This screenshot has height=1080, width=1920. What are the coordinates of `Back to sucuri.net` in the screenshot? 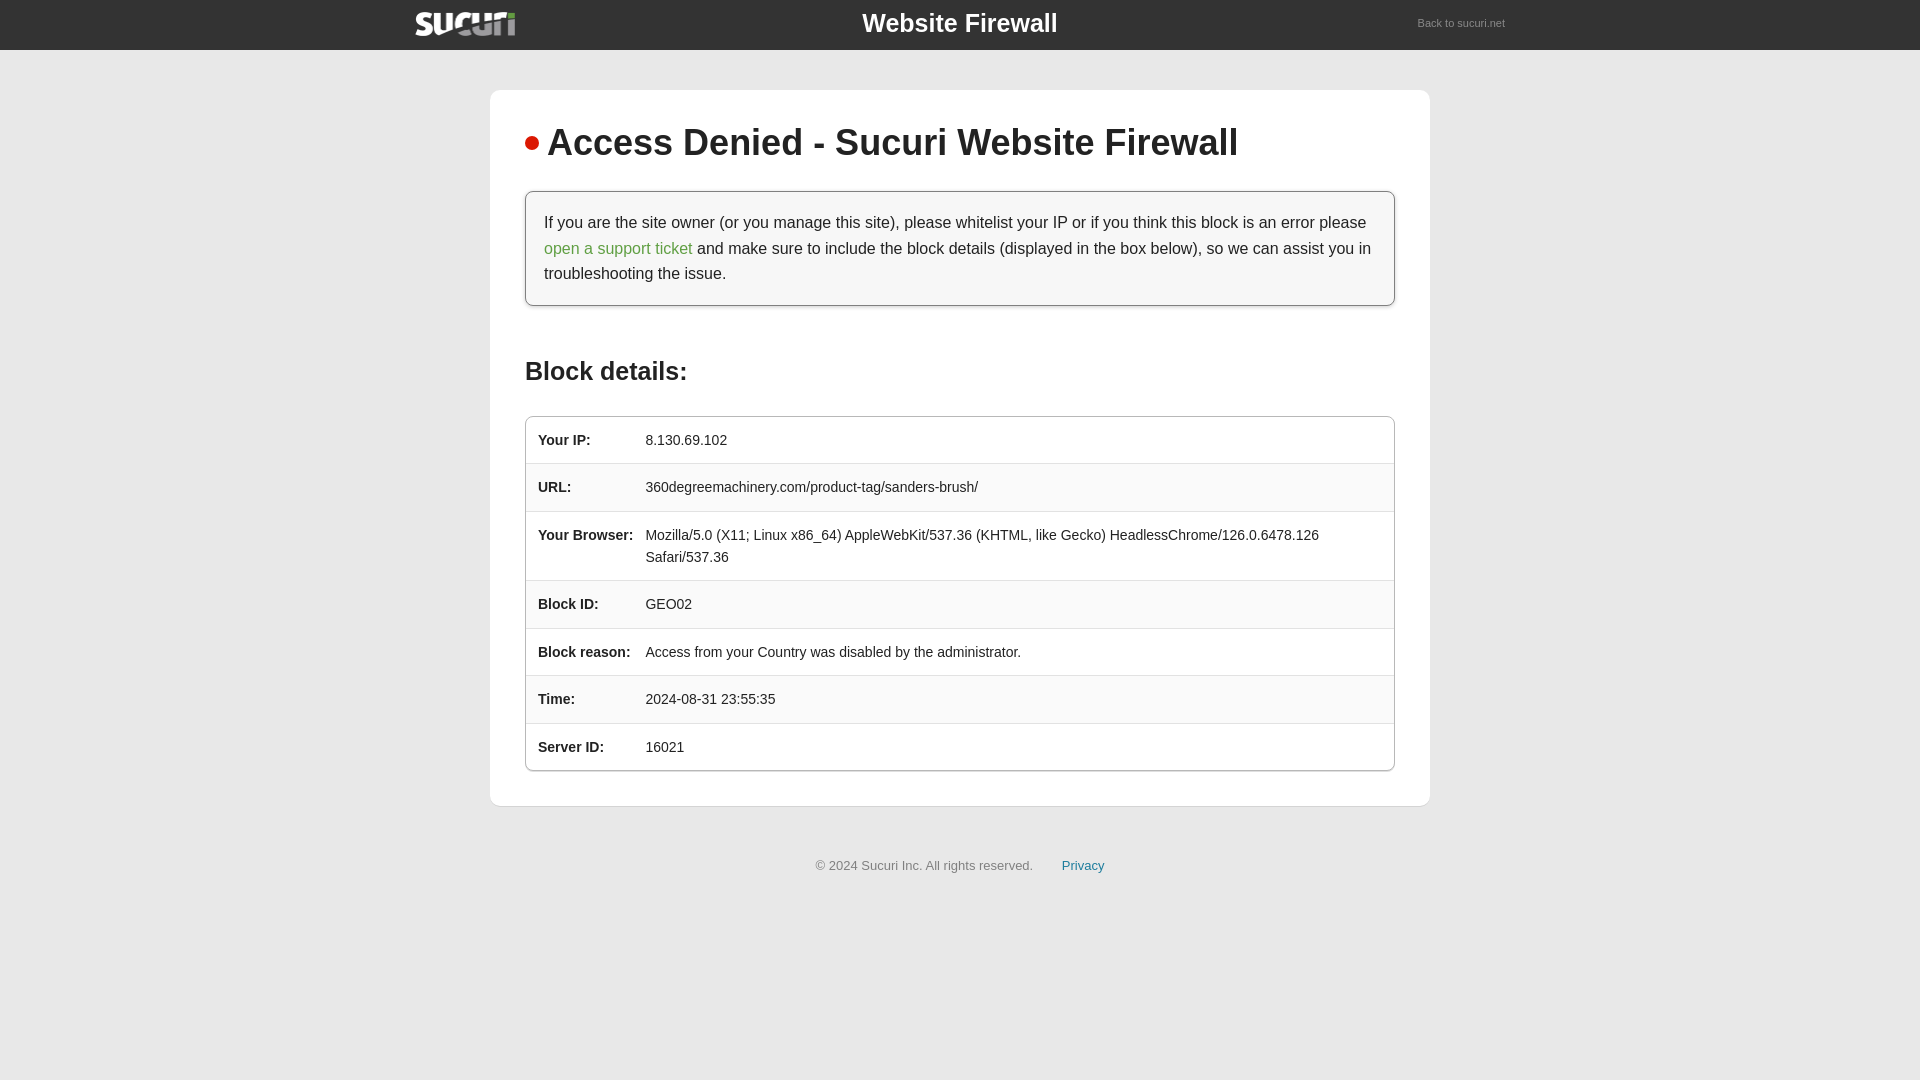 It's located at (1462, 24).